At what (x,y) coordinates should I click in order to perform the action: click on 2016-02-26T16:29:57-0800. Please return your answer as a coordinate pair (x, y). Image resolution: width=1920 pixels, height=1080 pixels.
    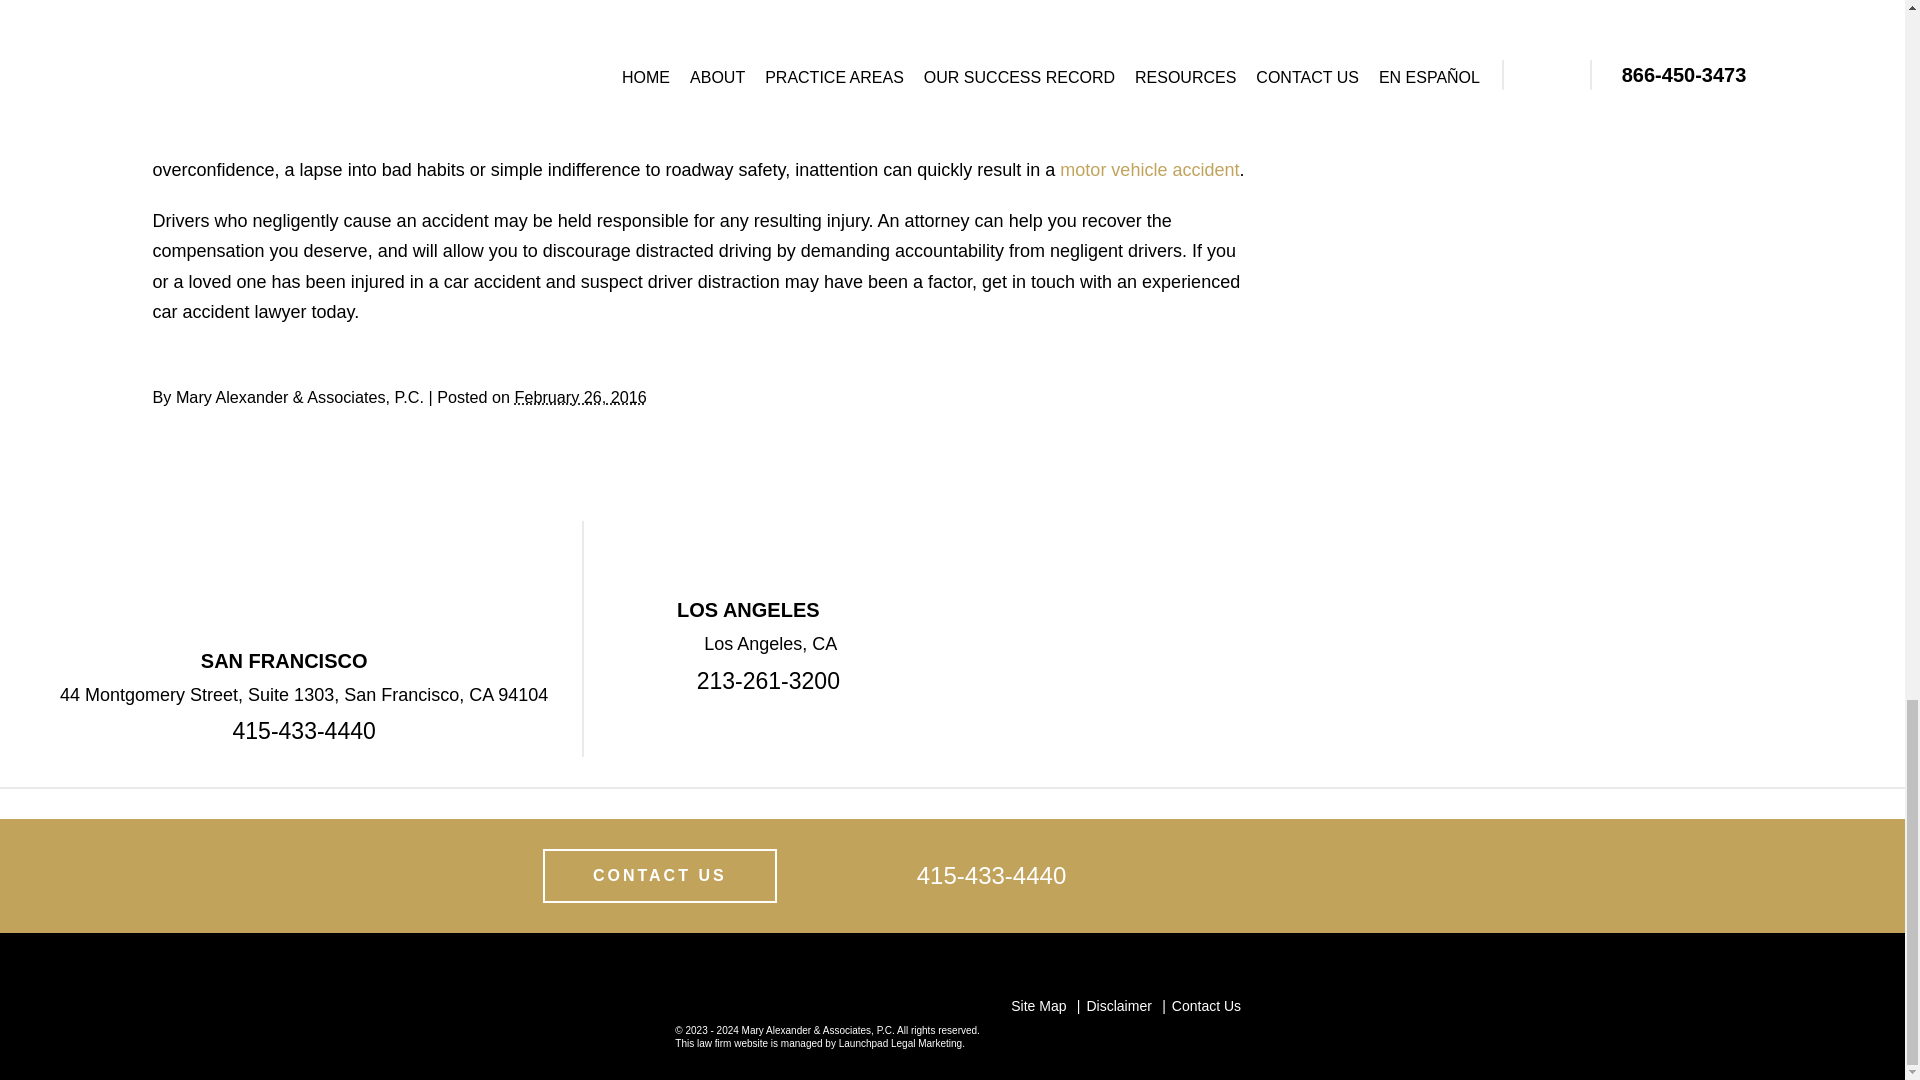
    Looking at the image, I should click on (580, 396).